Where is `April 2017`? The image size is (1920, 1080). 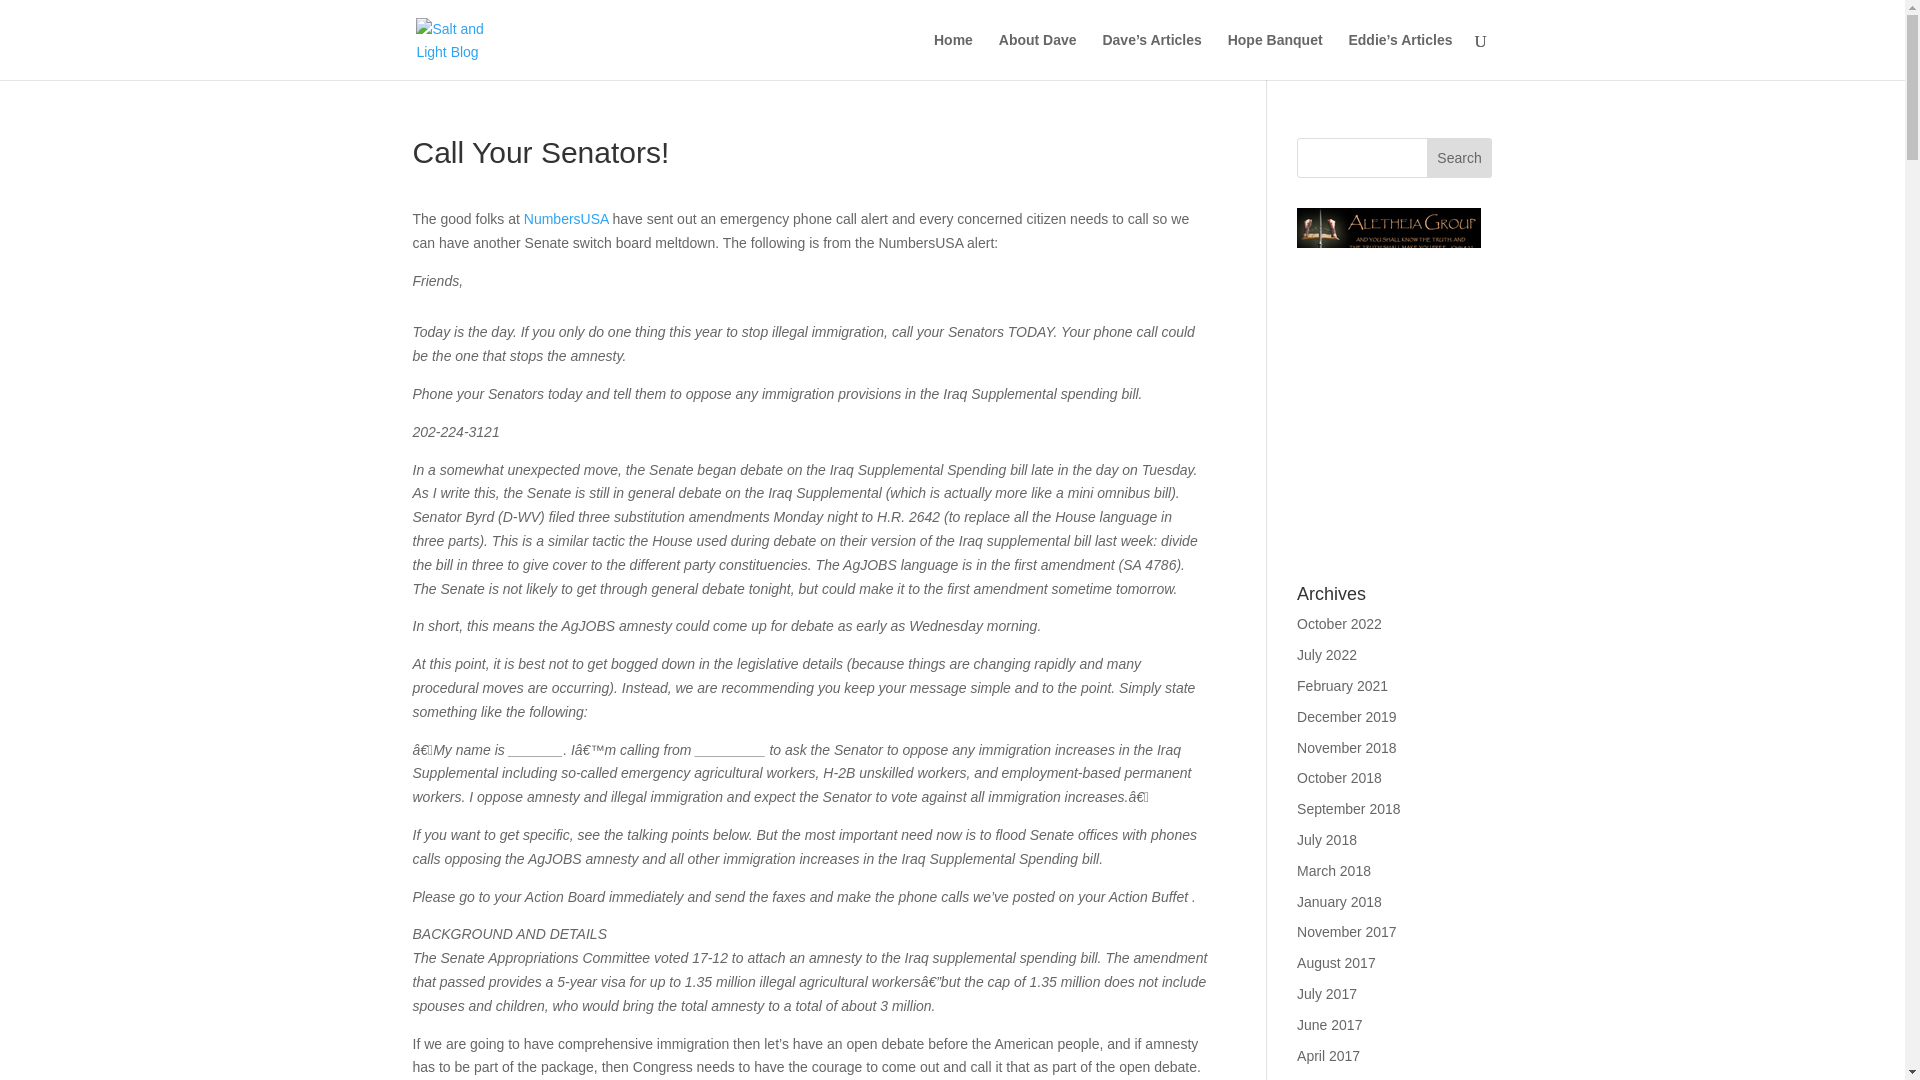
April 2017 is located at coordinates (1328, 1055).